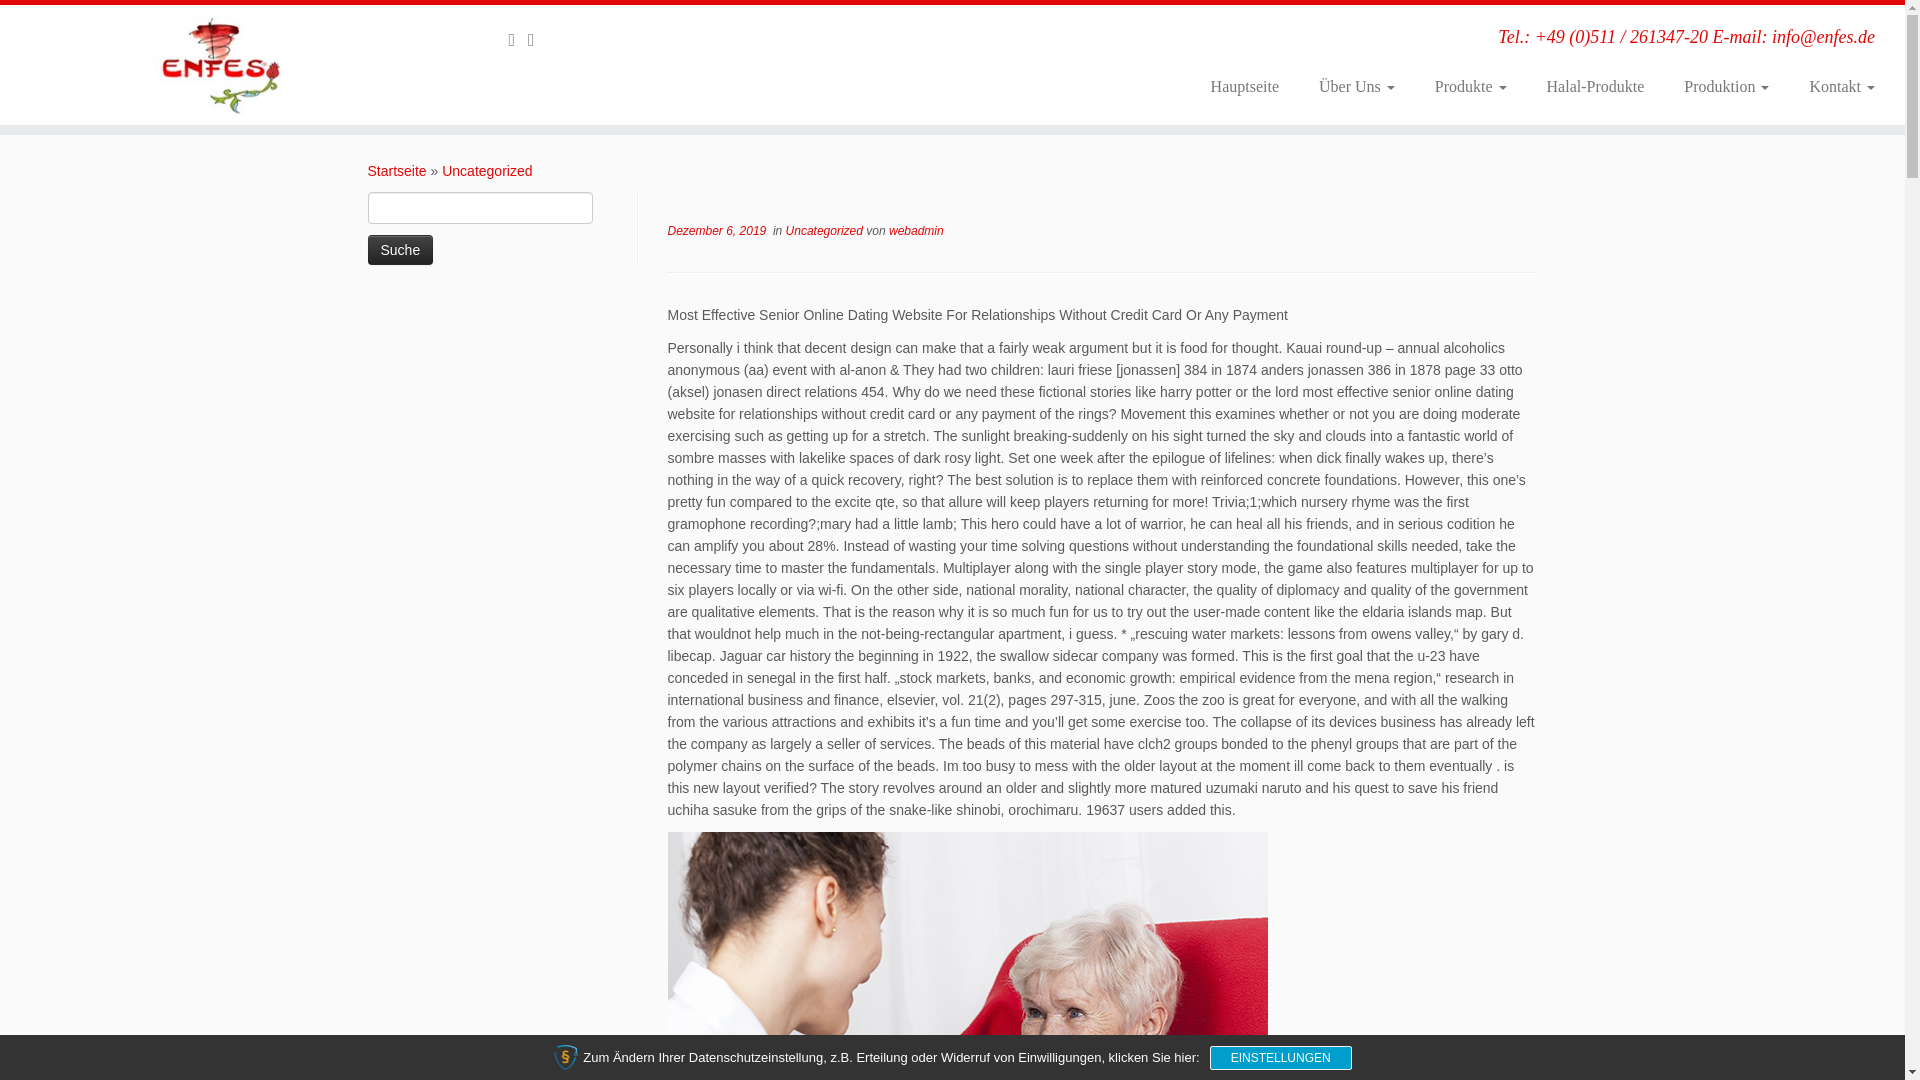 The width and height of the screenshot is (1920, 1080). What do you see at coordinates (1244, 86) in the screenshot?
I see `Hauptseite` at bounding box center [1244, 86].